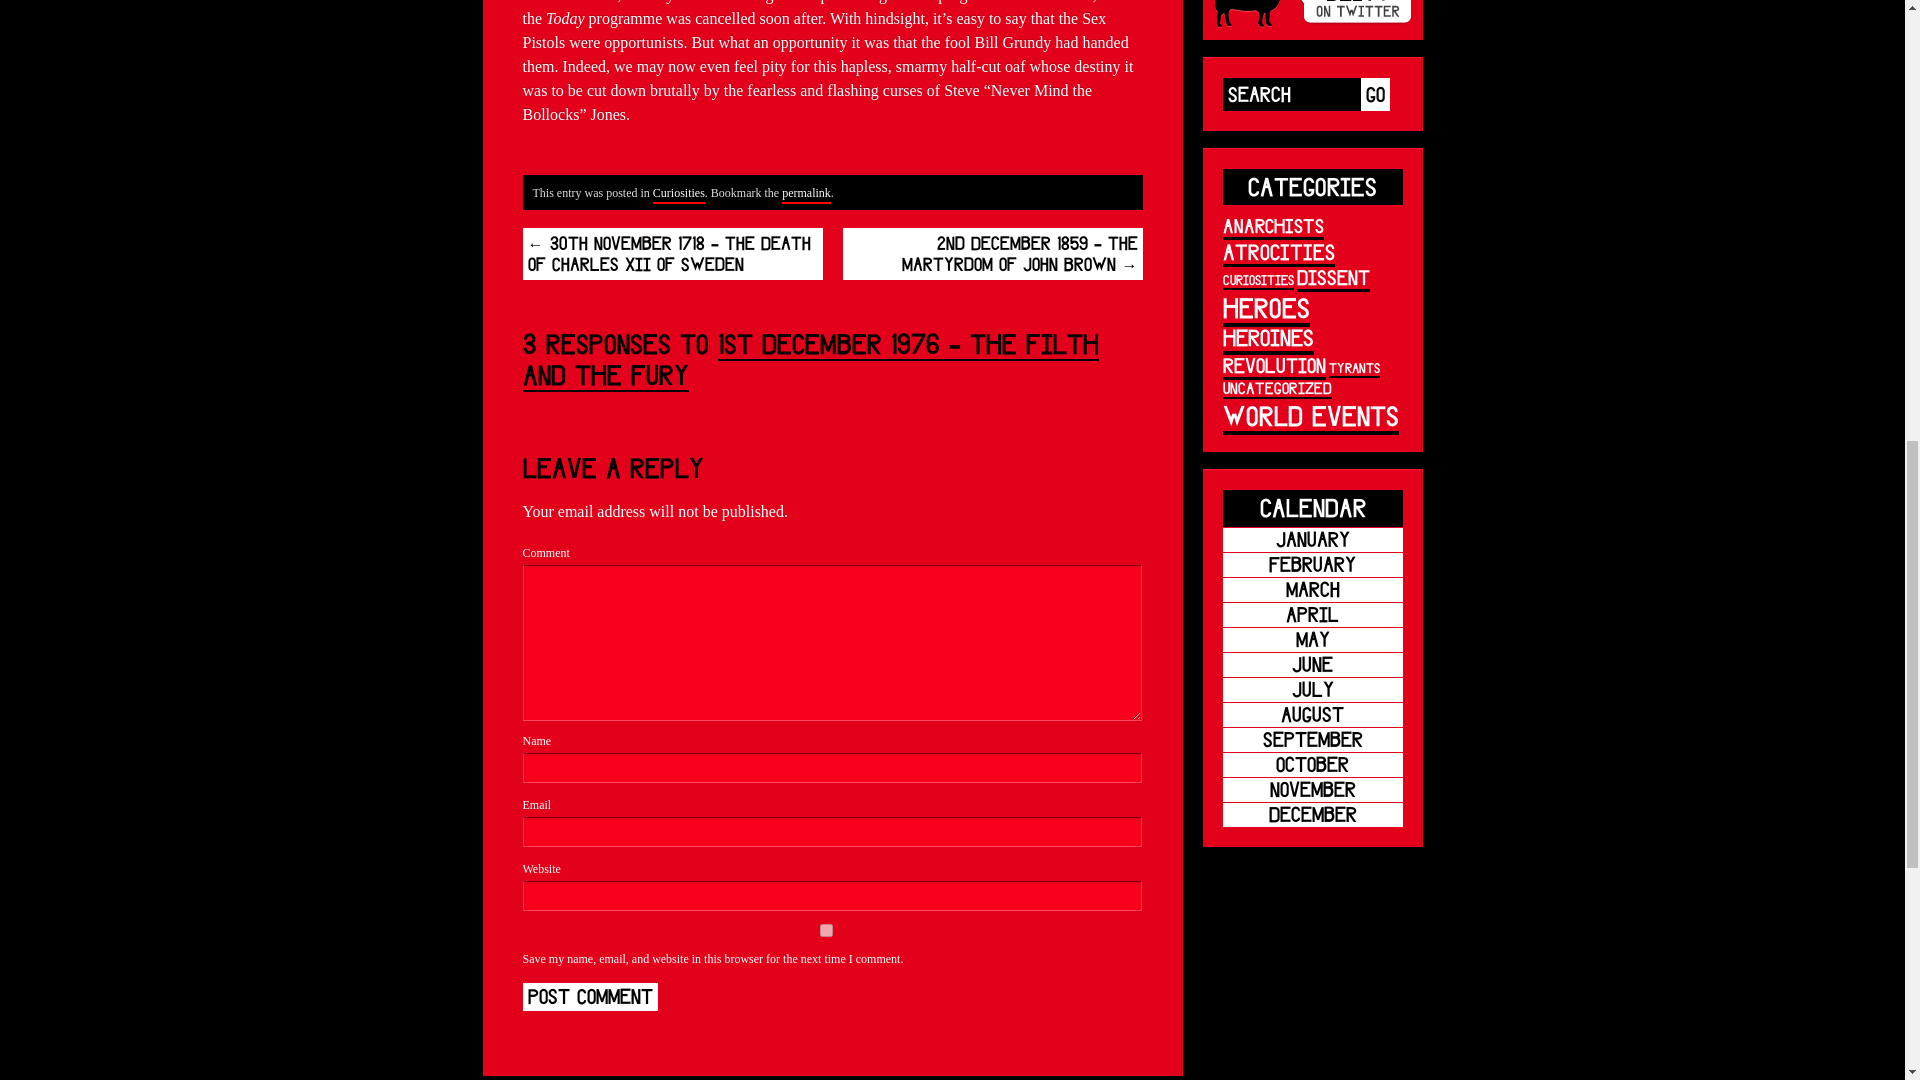 This screenshot has height=1080, width=1920. What do you see at coordinates (1309, 417) in the screenshot?
I see `WORLD EVENTS` at bounding box center [1309, 417].